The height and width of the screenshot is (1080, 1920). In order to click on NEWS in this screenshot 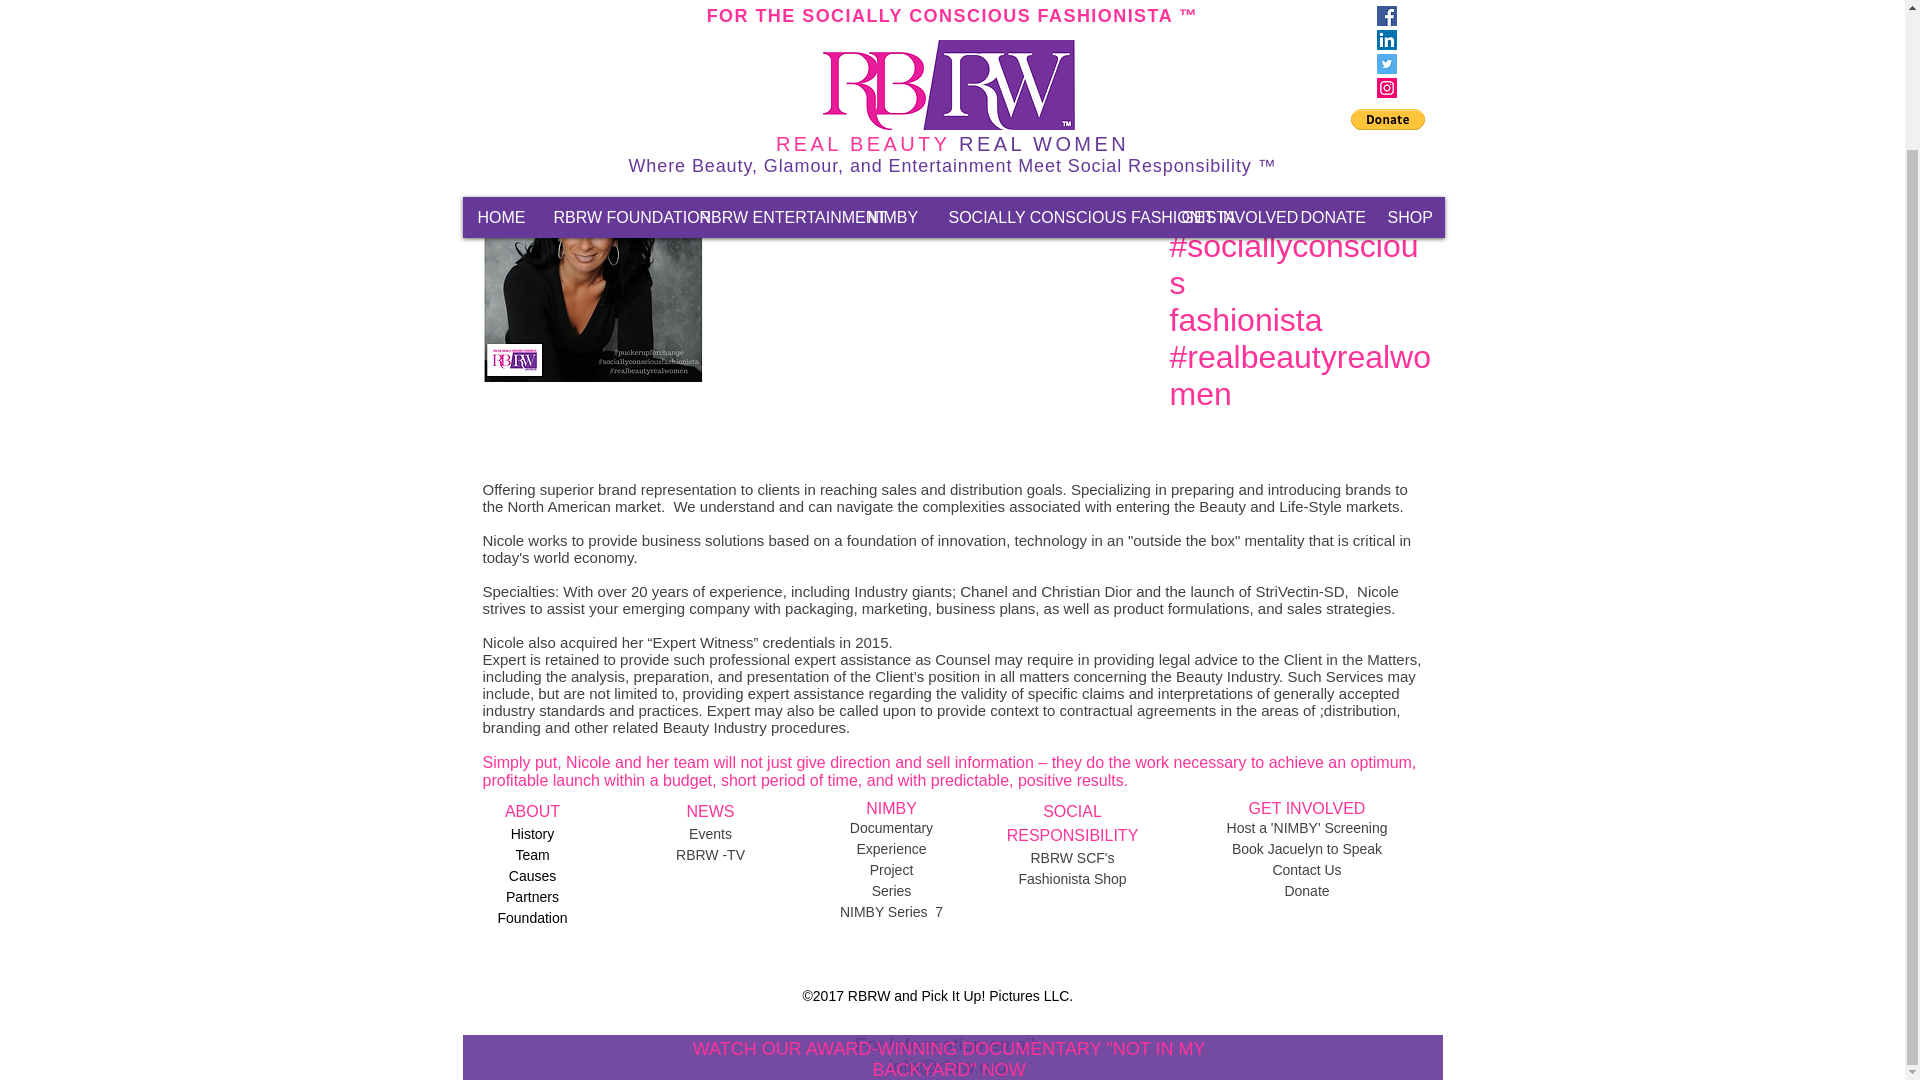, I will do `click(709, 811)`.